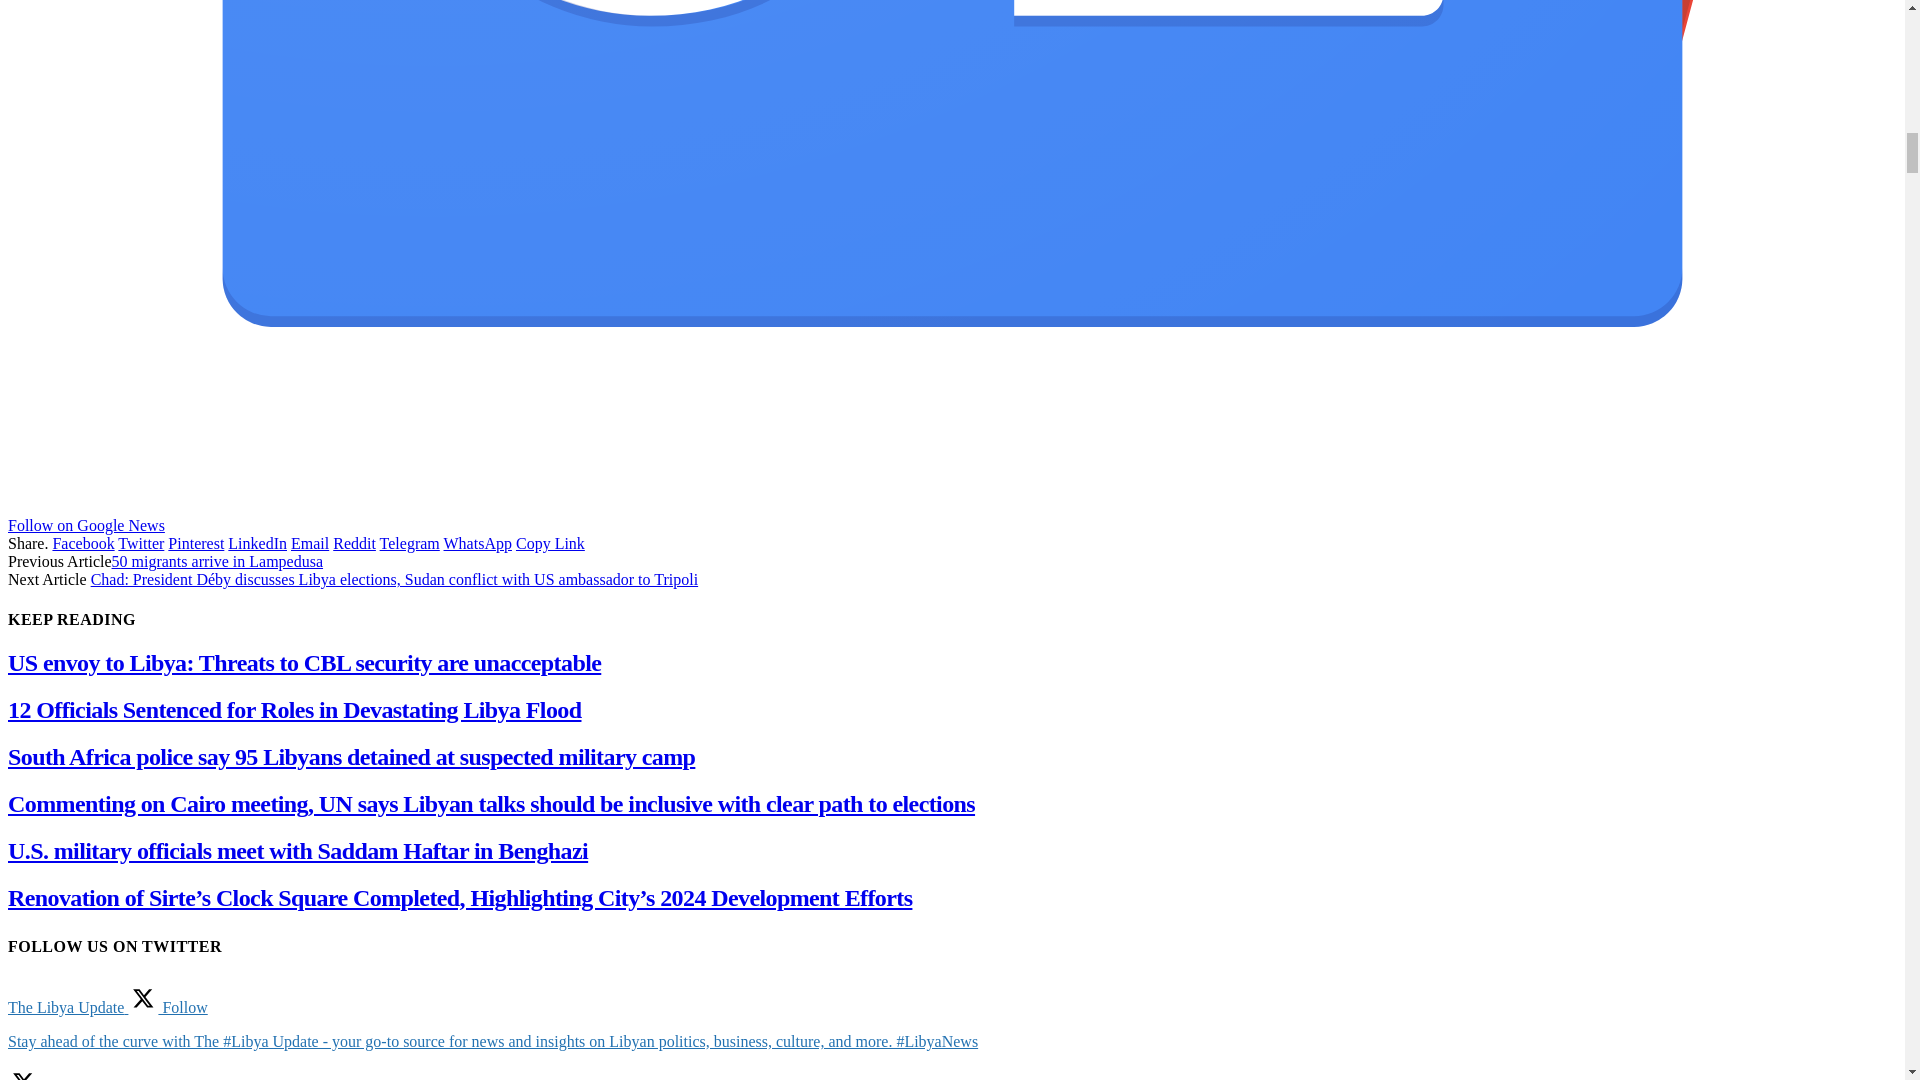 The image size is (1920, 1080). What do you see at coordinates (196, 542) in the screenshot?
I see `Share on Pinterest` at bounding box center [196, 542].